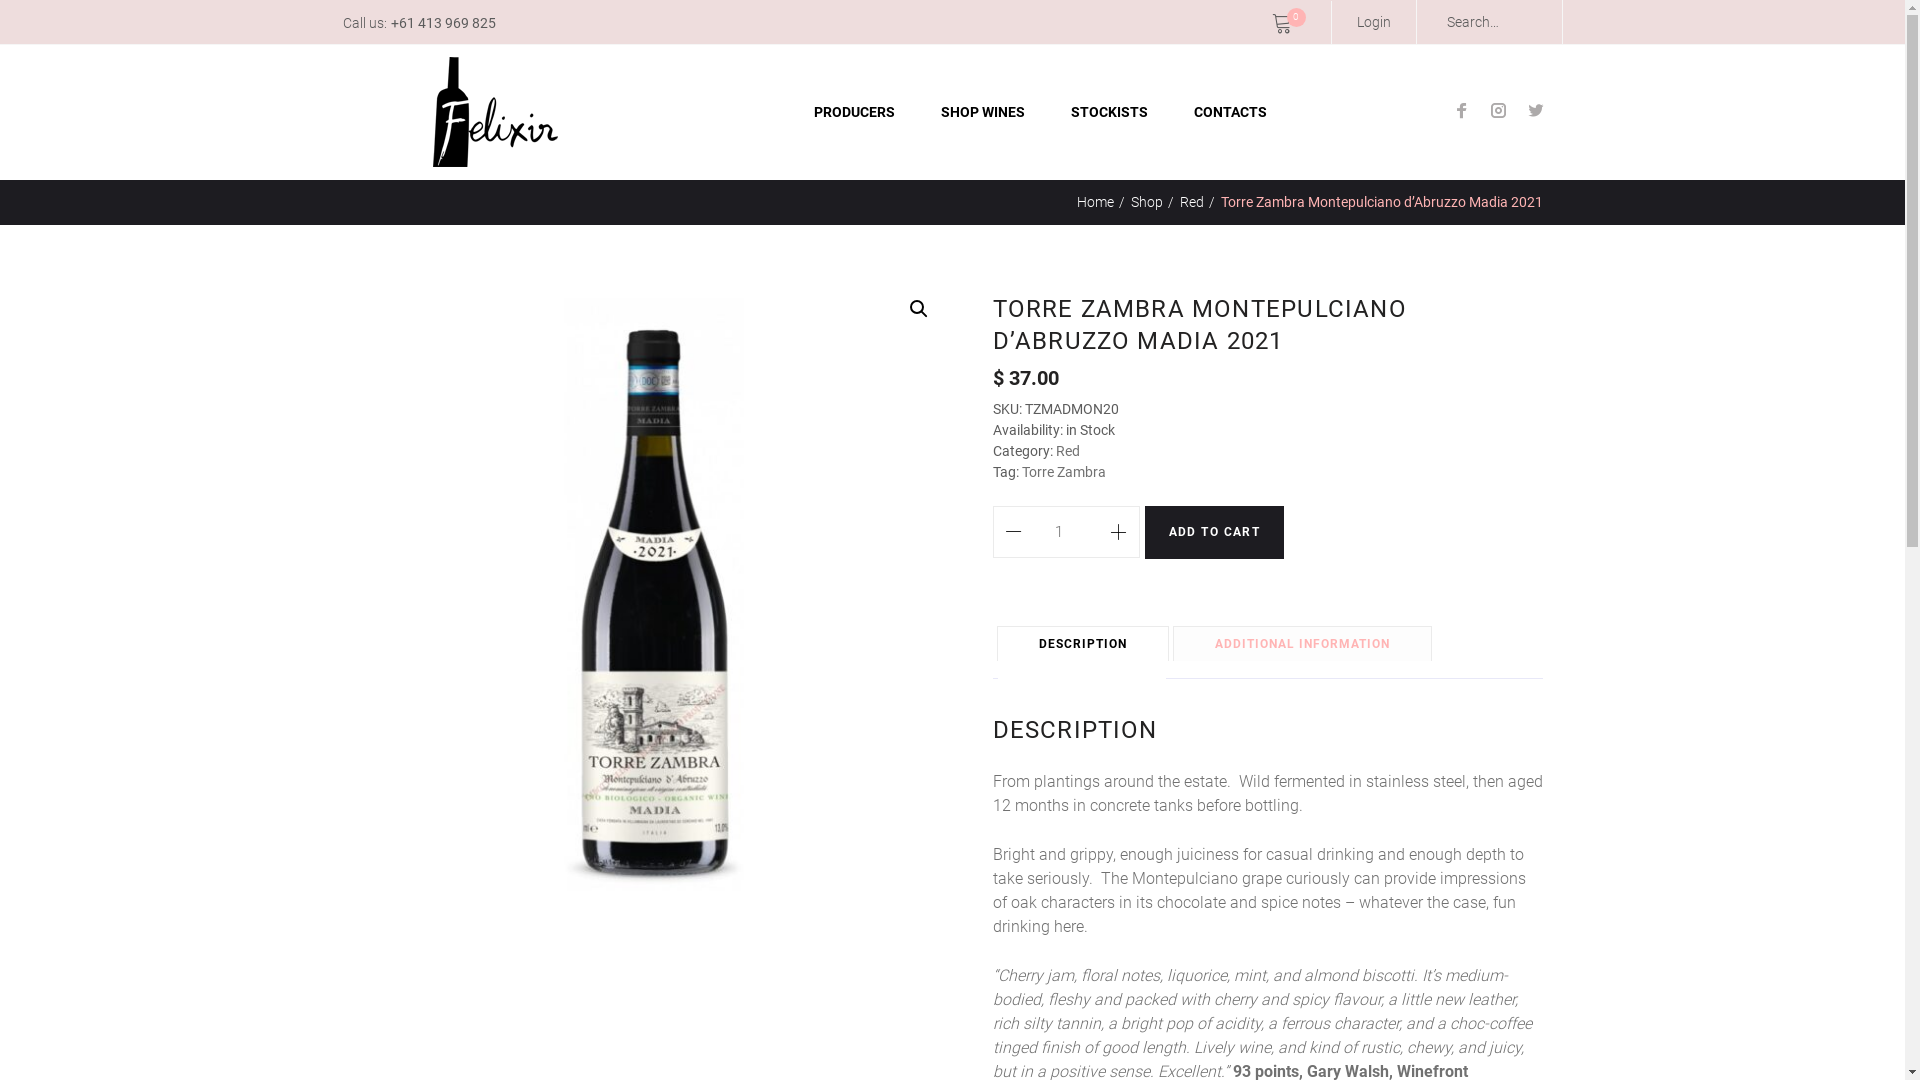  I want to click on STOCKISTS, so click(1110, 112).